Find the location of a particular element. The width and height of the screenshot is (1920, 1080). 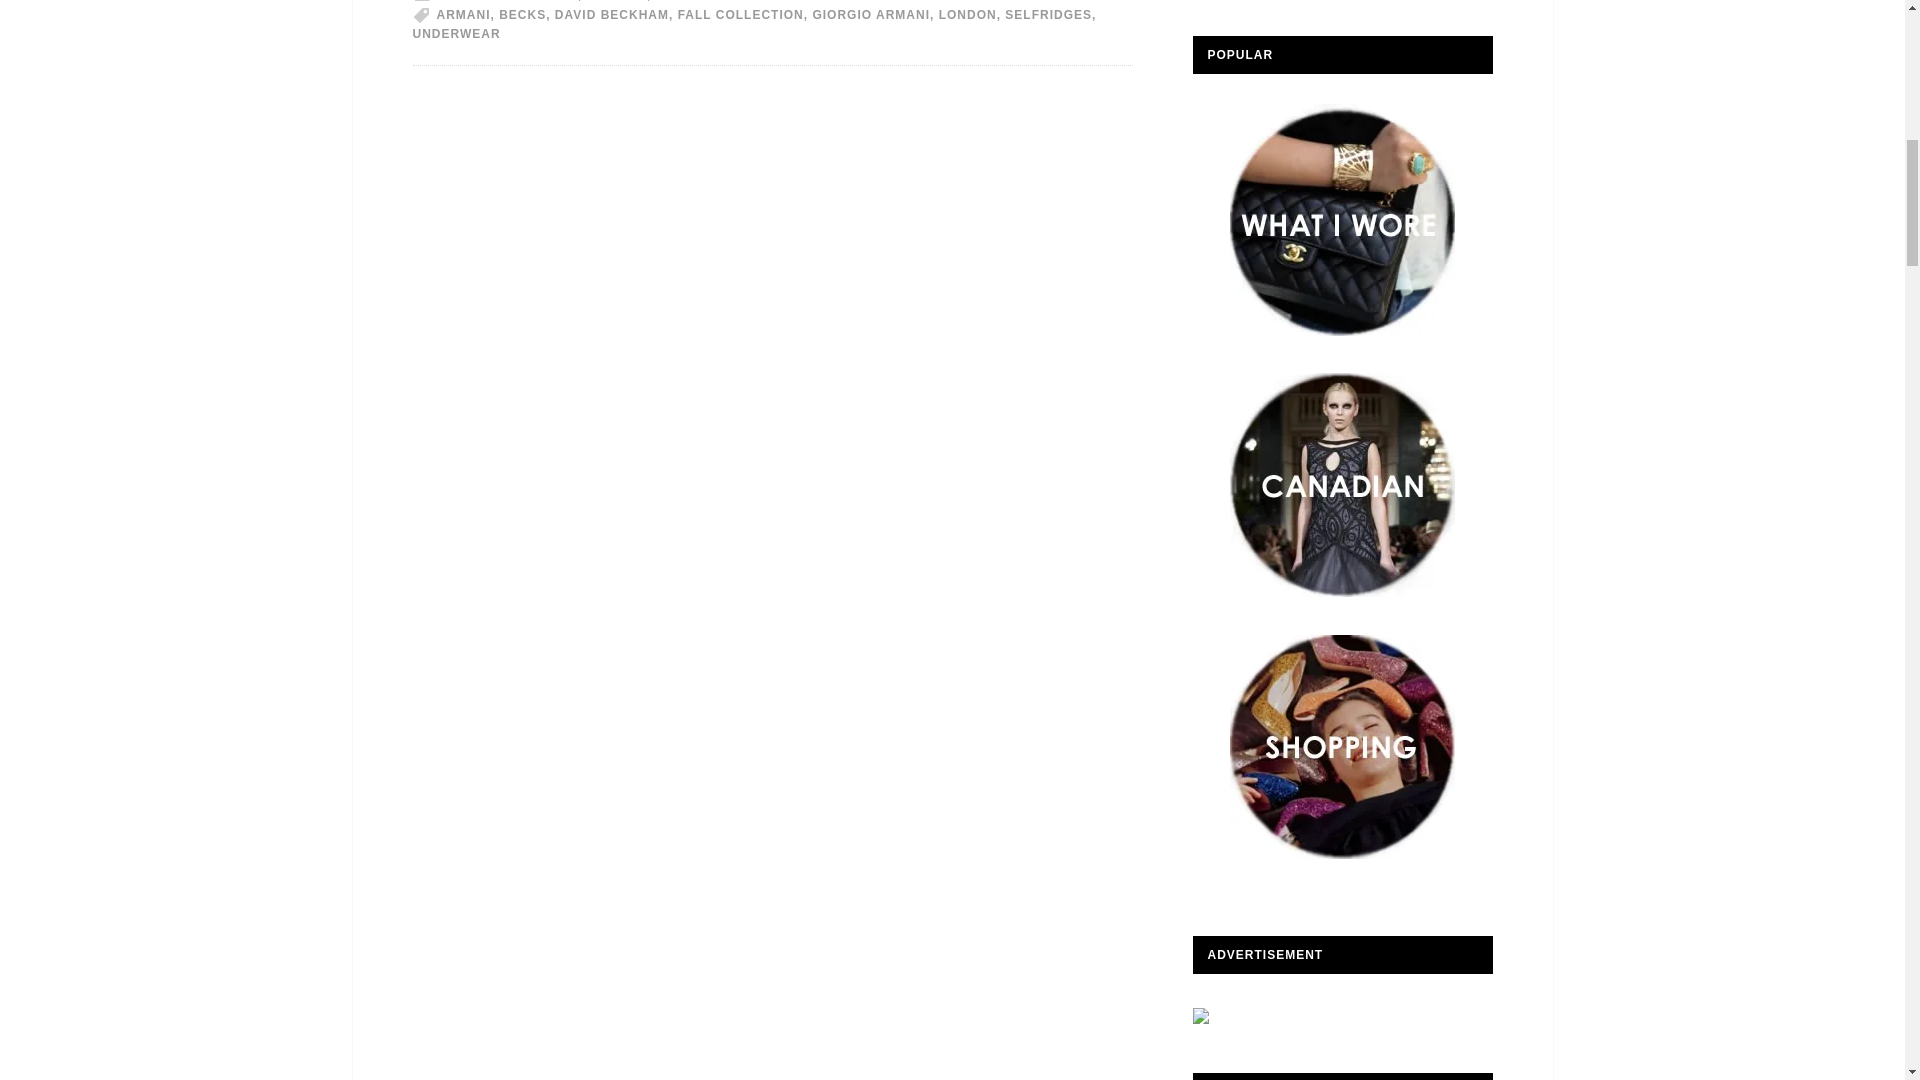

BECKS is located at coordinates (522, 14).